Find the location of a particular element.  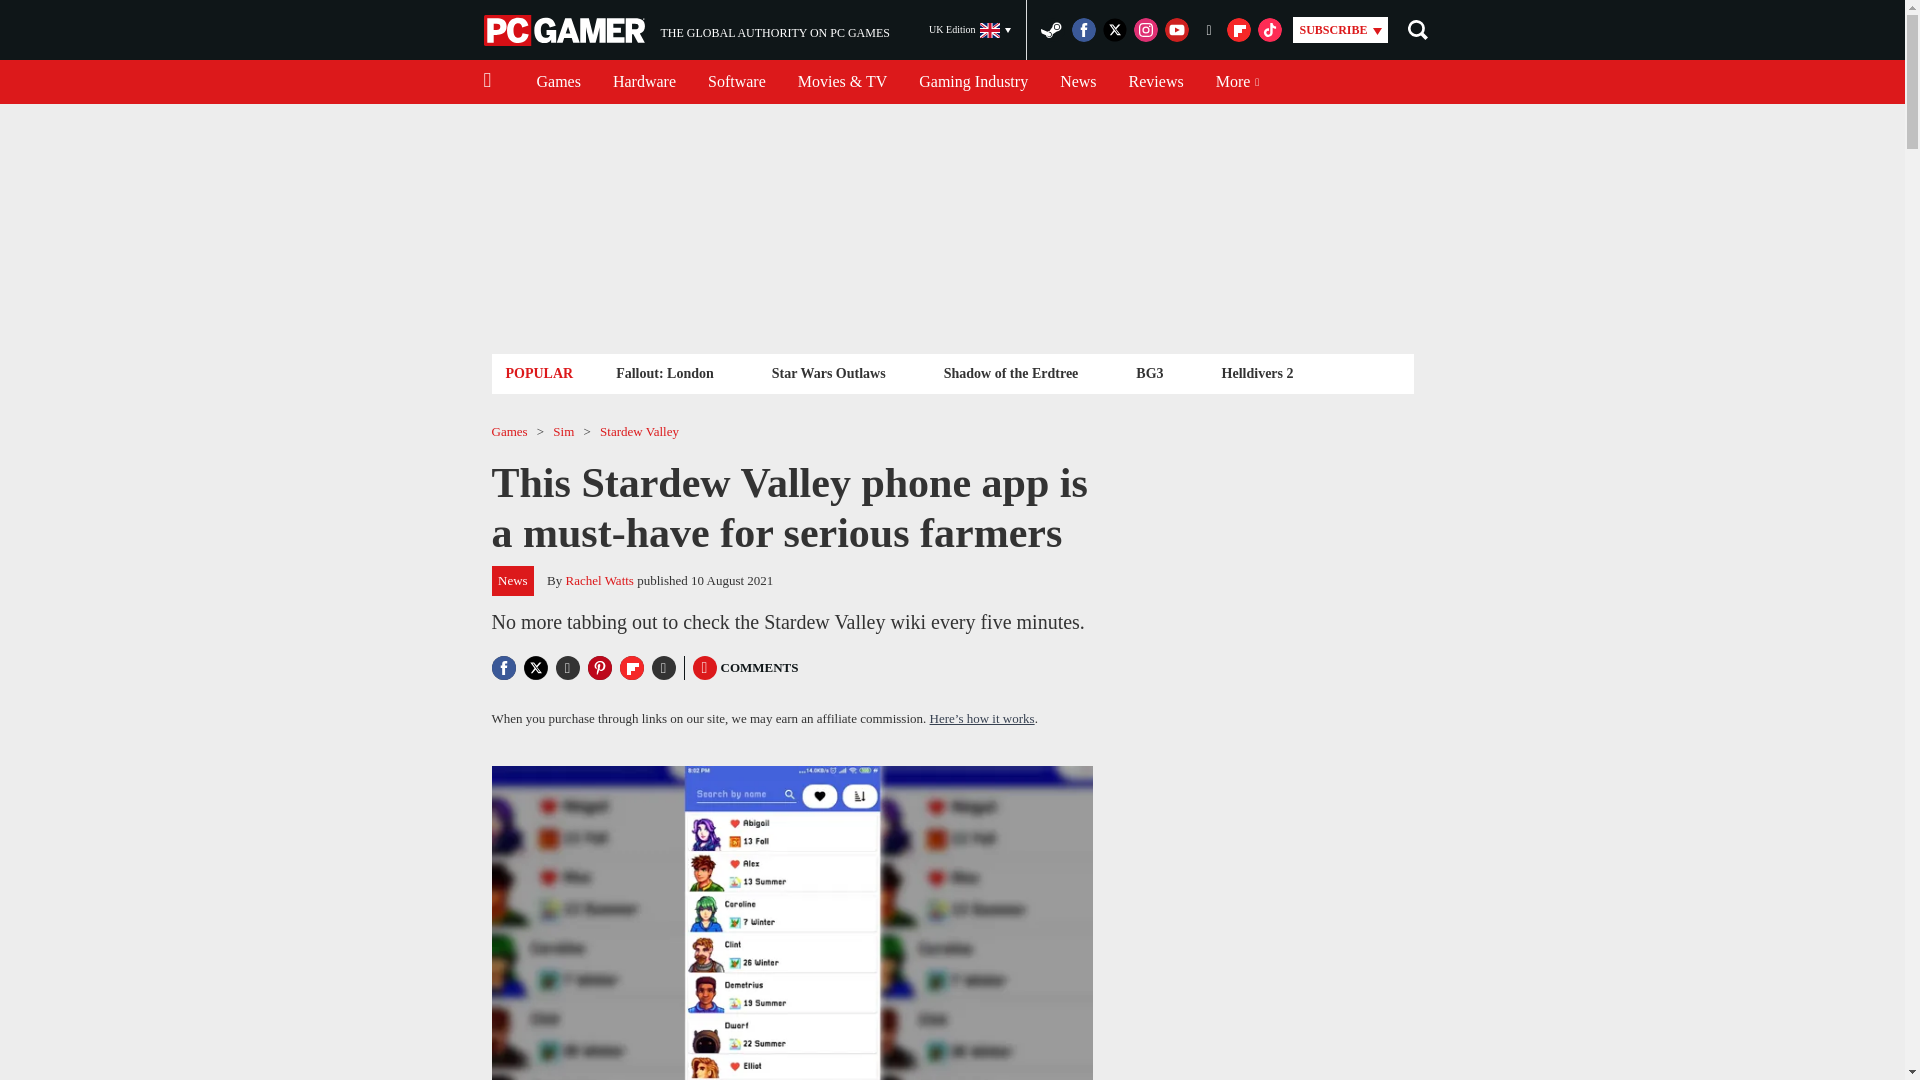

PC Gamer is located at coordinates (828, 372).